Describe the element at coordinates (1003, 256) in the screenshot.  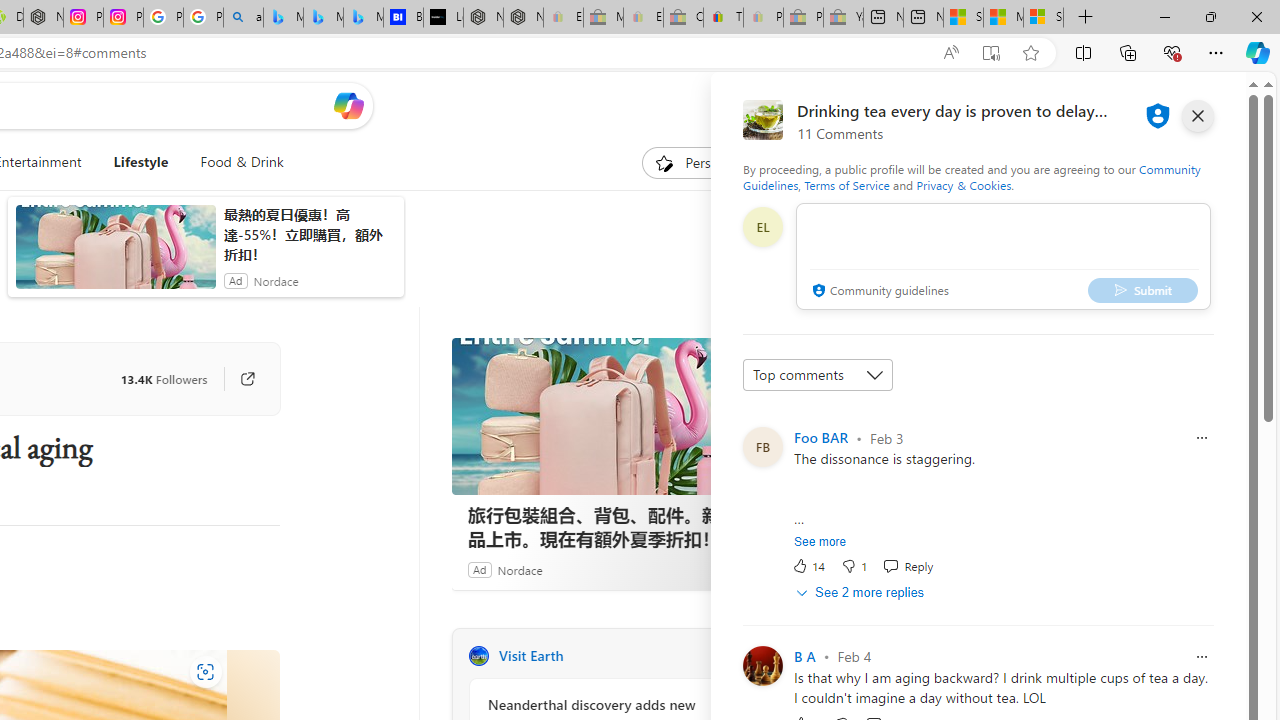
I see `comment-box` at that location.